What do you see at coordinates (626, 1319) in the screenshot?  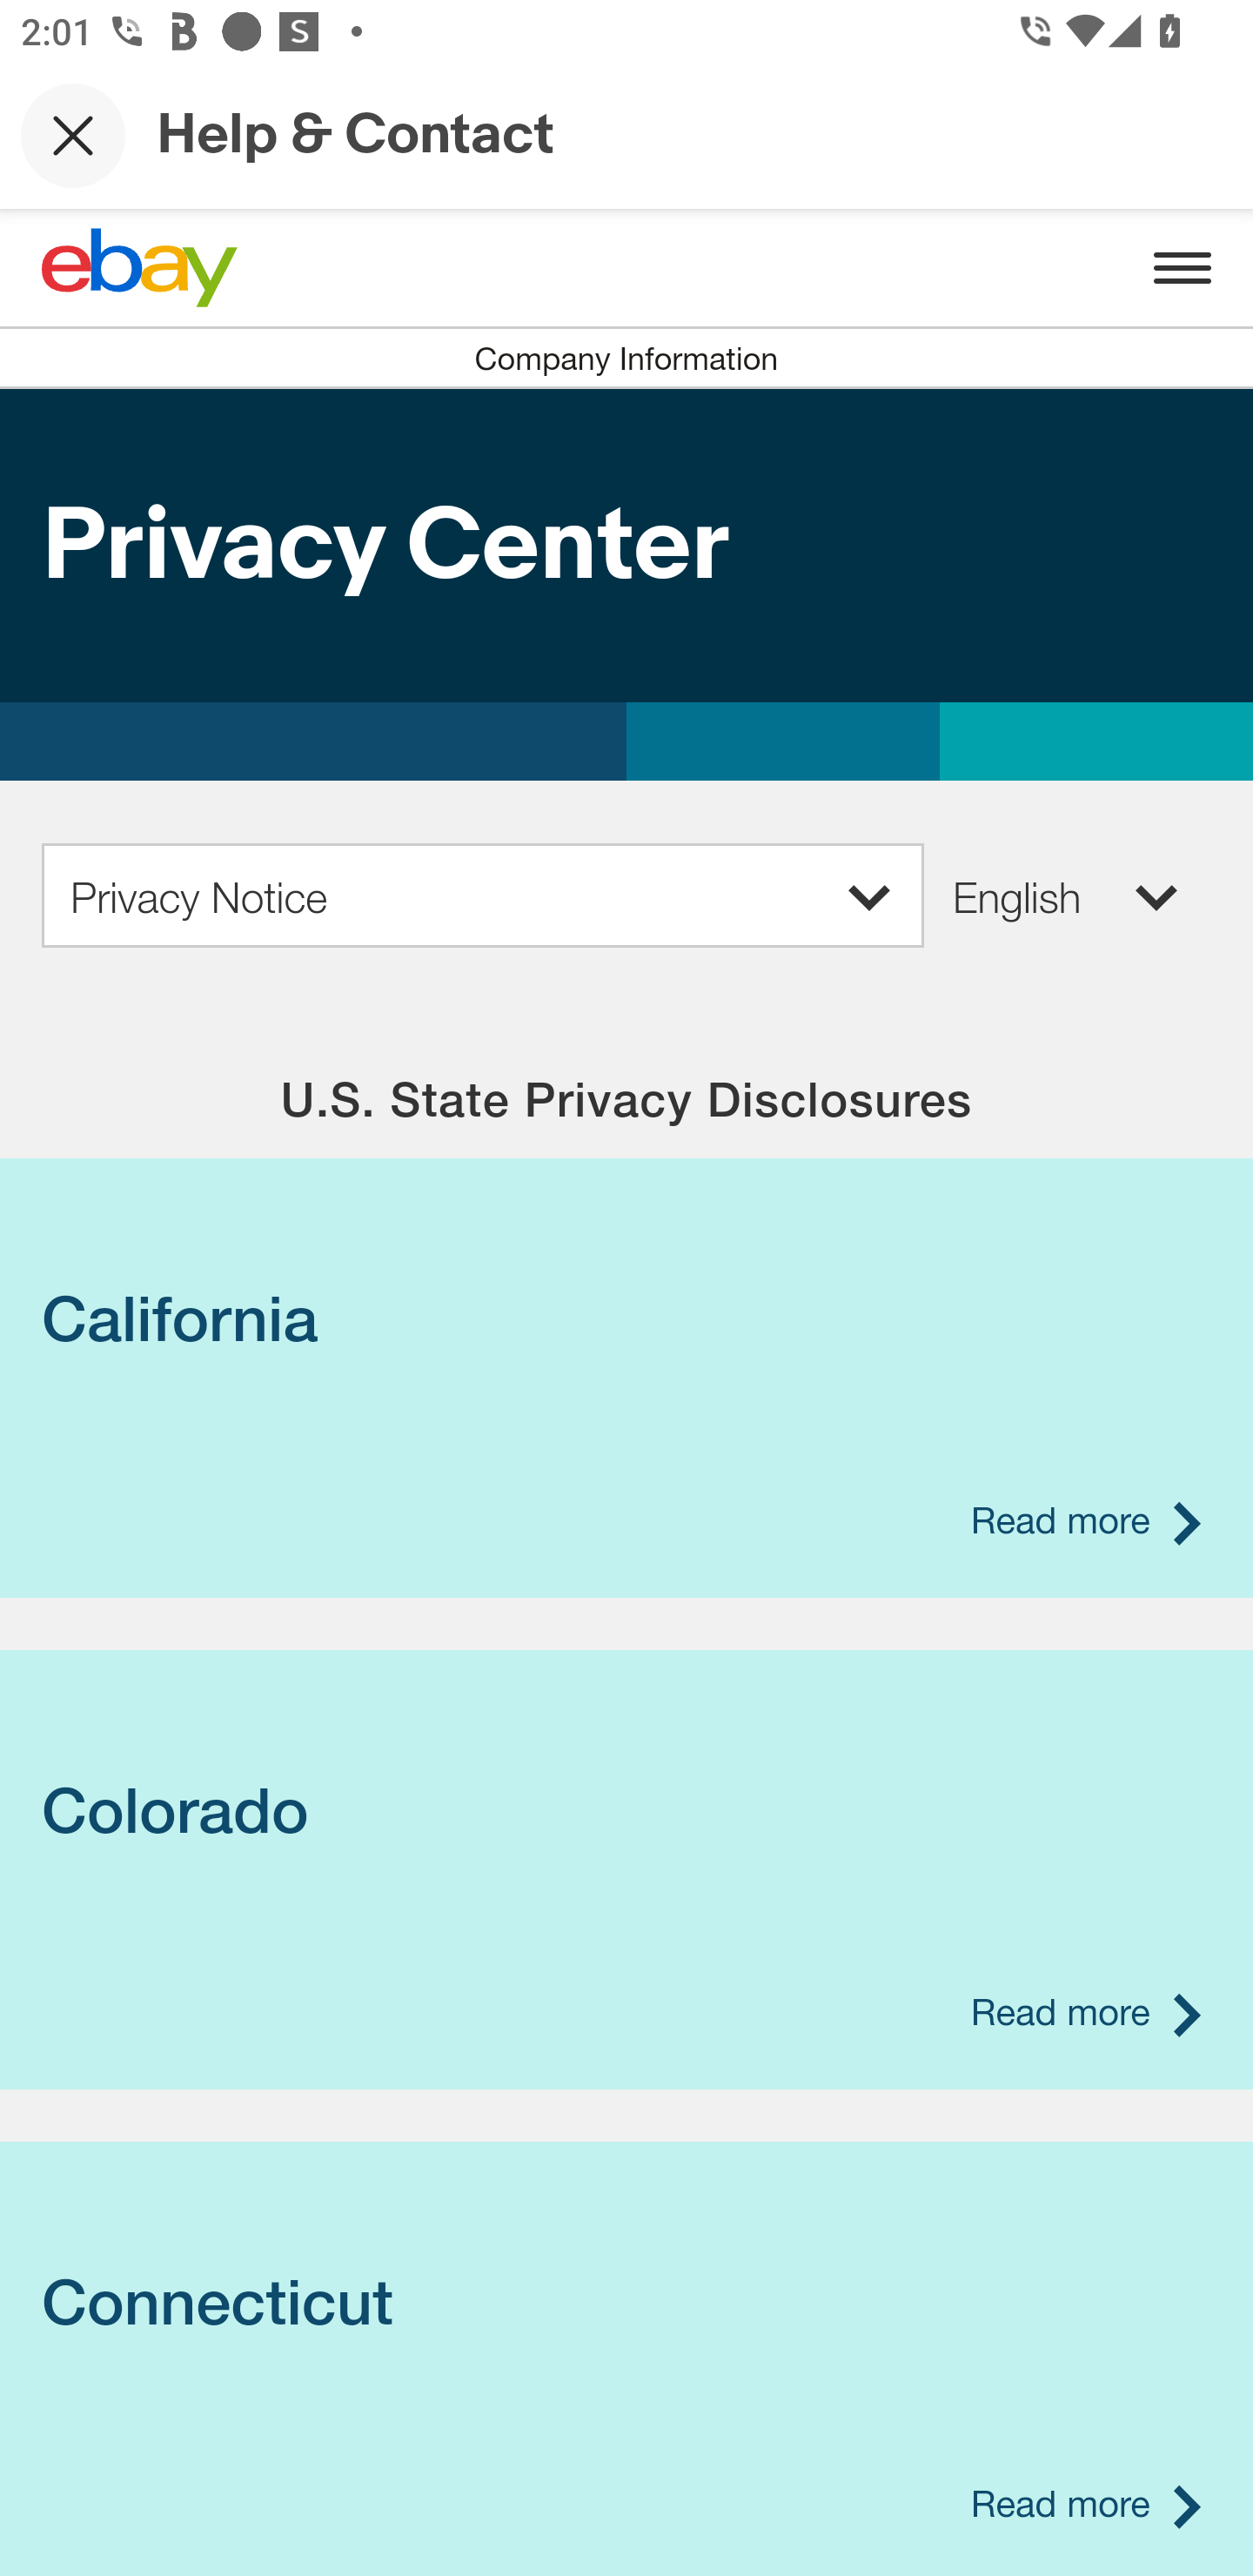 I see `California Read more California Read more ` at bounding box center [626, 1319].